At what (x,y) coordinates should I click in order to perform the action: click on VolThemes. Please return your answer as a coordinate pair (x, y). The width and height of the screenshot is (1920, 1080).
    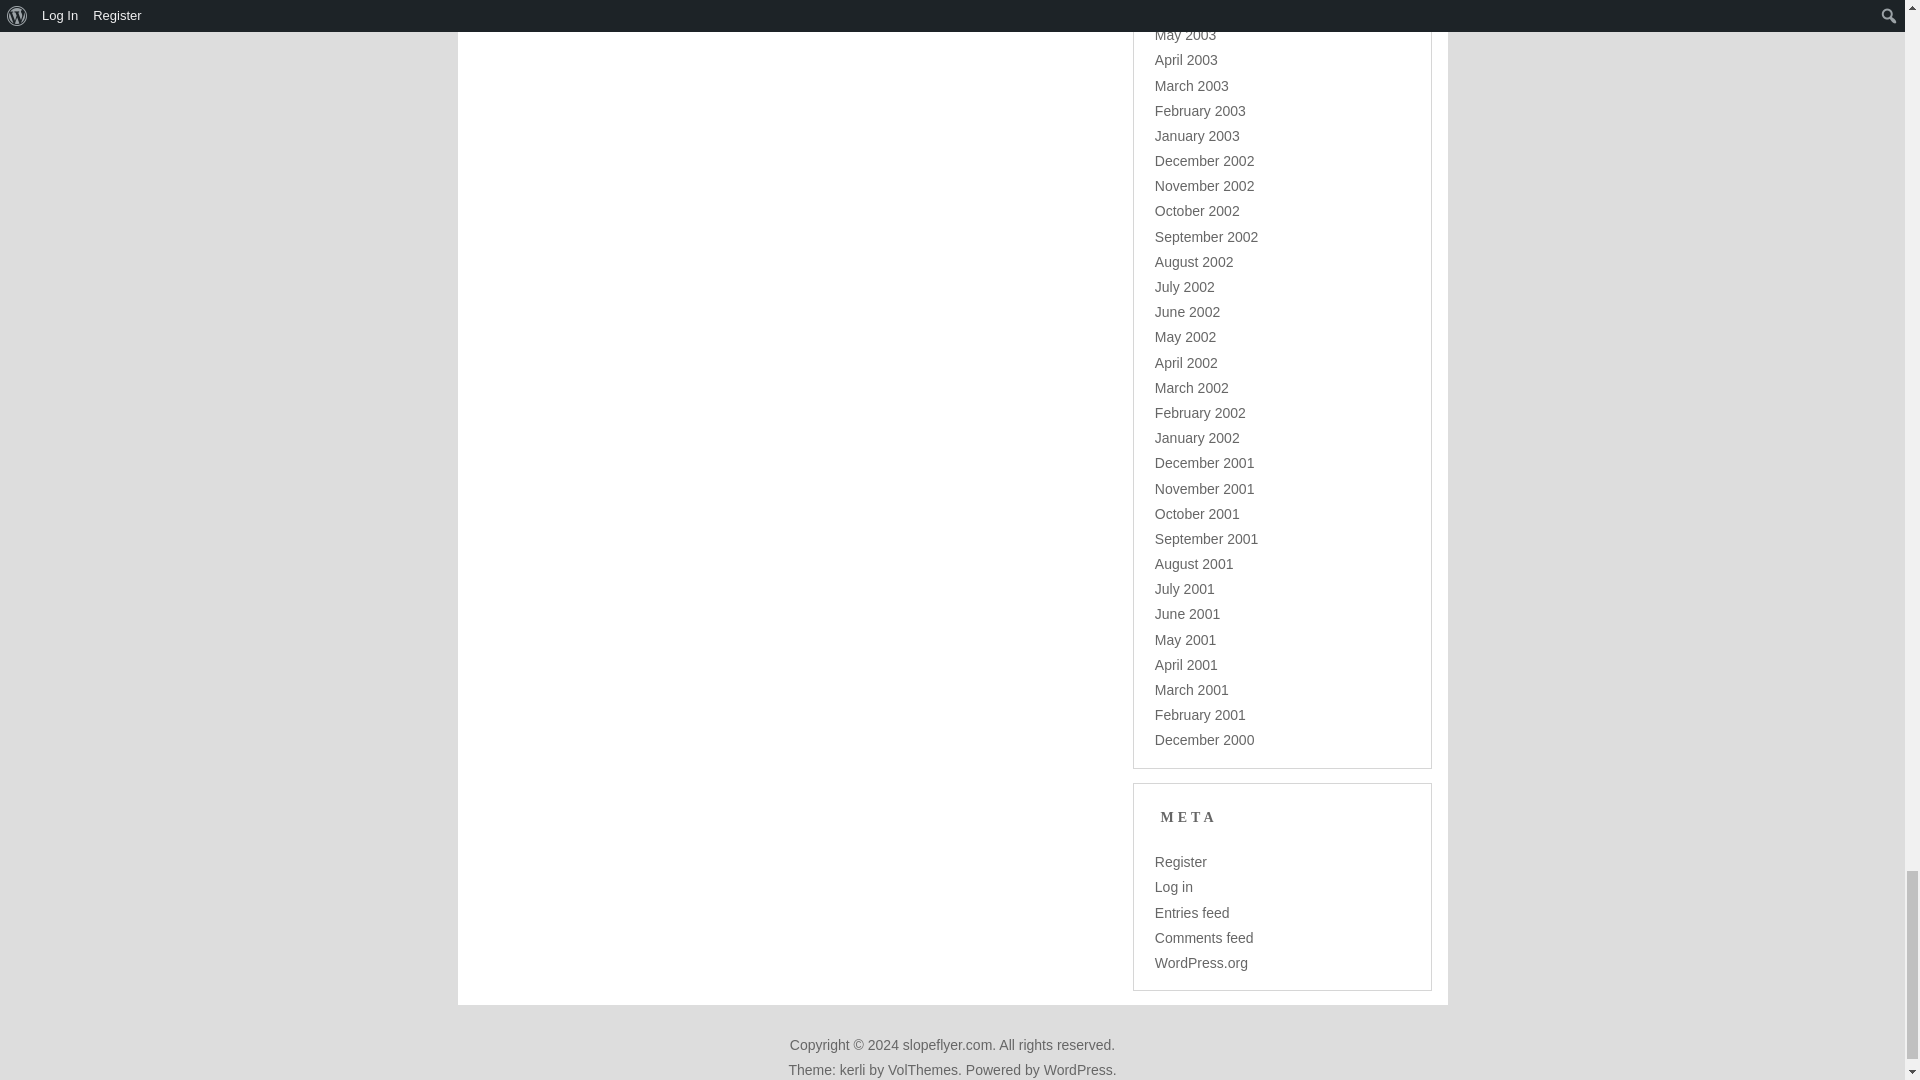
    Looking at the image, I should click on (922, 1069).